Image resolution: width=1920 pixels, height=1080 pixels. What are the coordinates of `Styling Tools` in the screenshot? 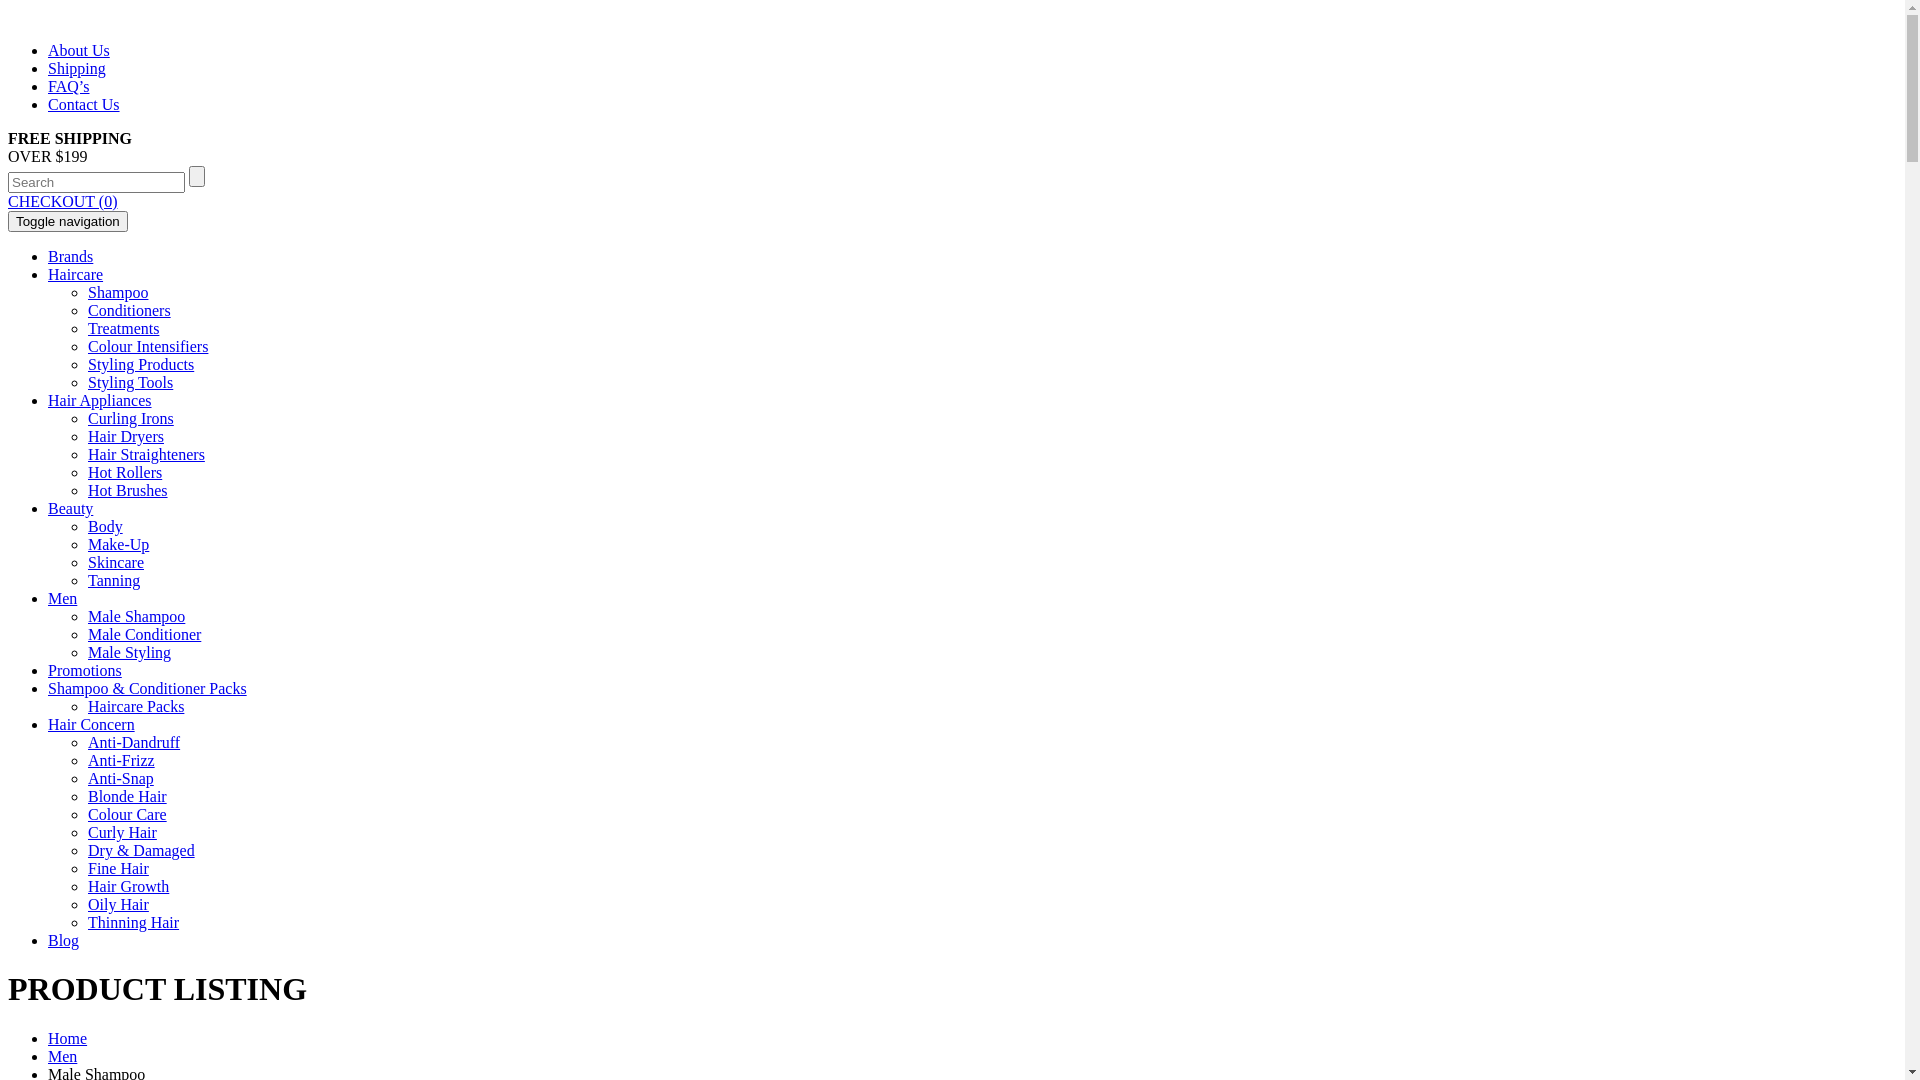 It's located at (130, 382).